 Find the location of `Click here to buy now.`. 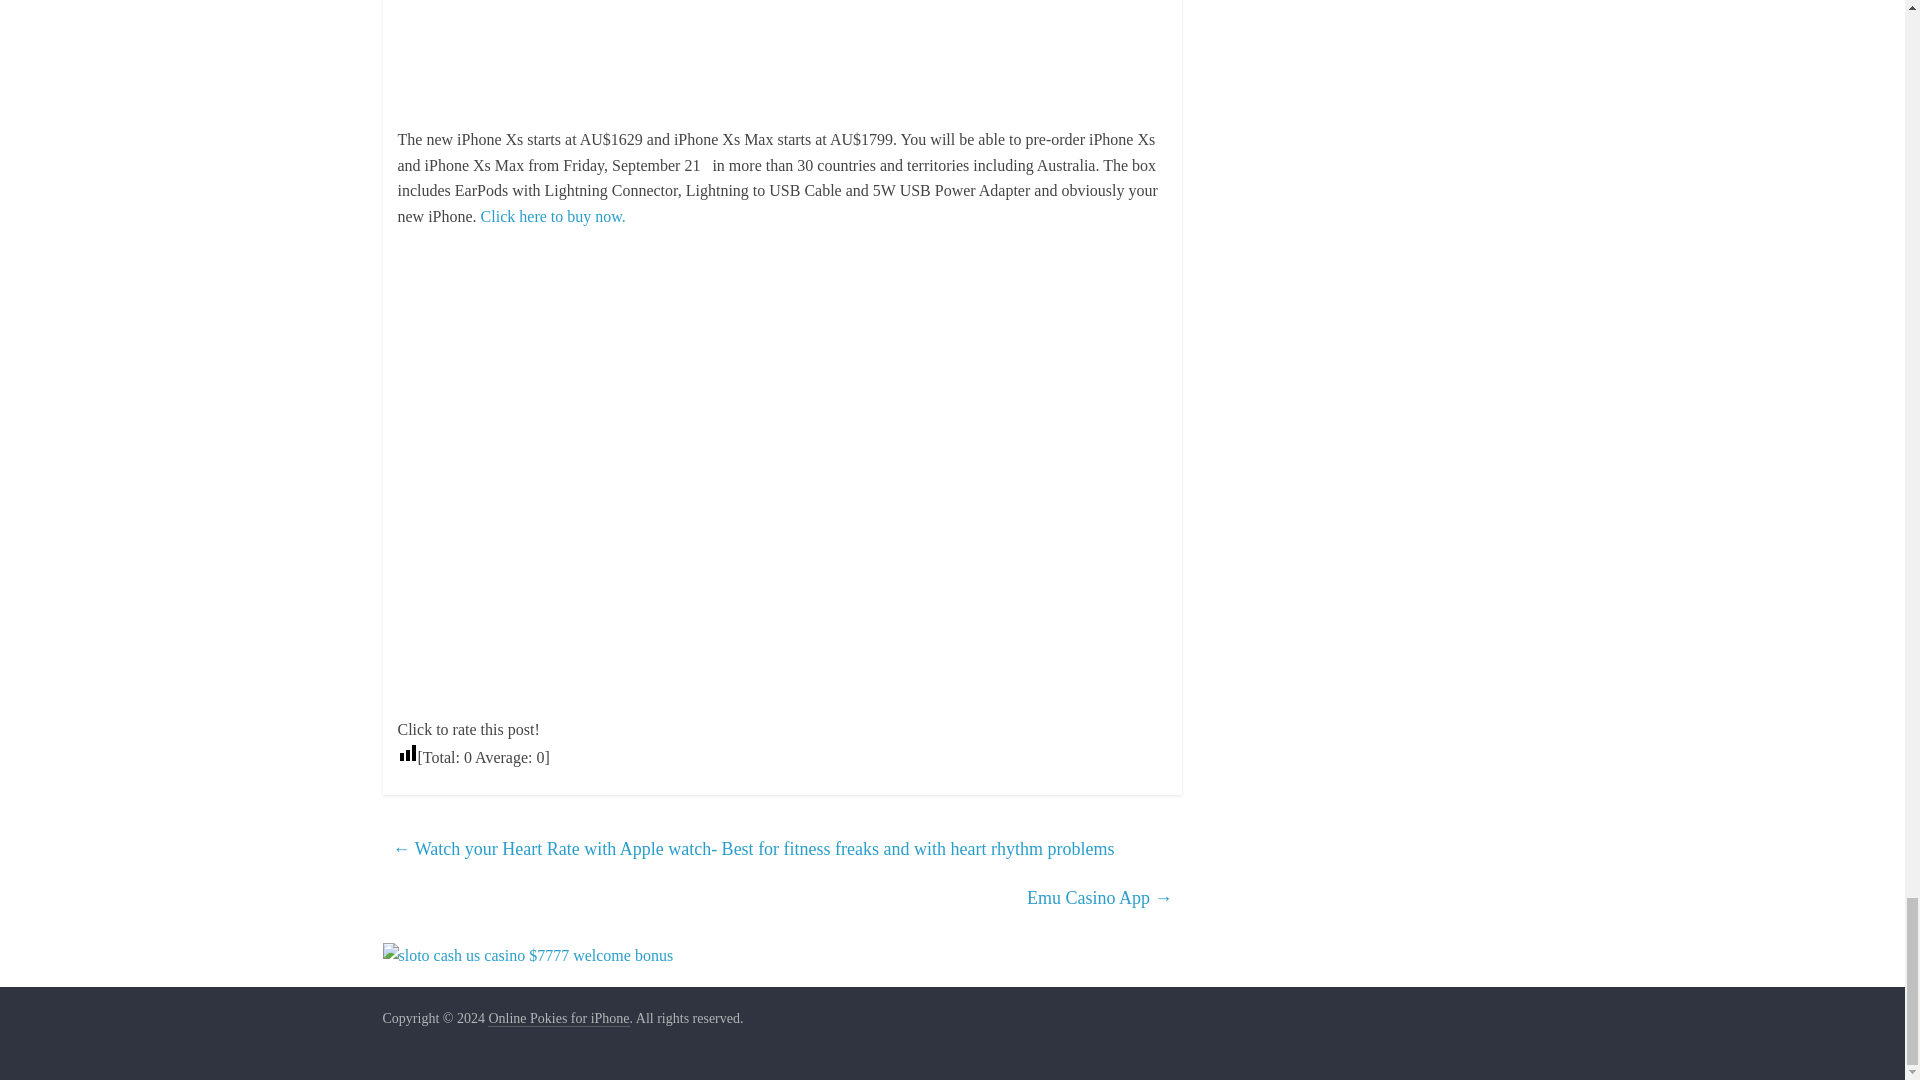

Click here to buy now. is located at coordinates (553, 216).